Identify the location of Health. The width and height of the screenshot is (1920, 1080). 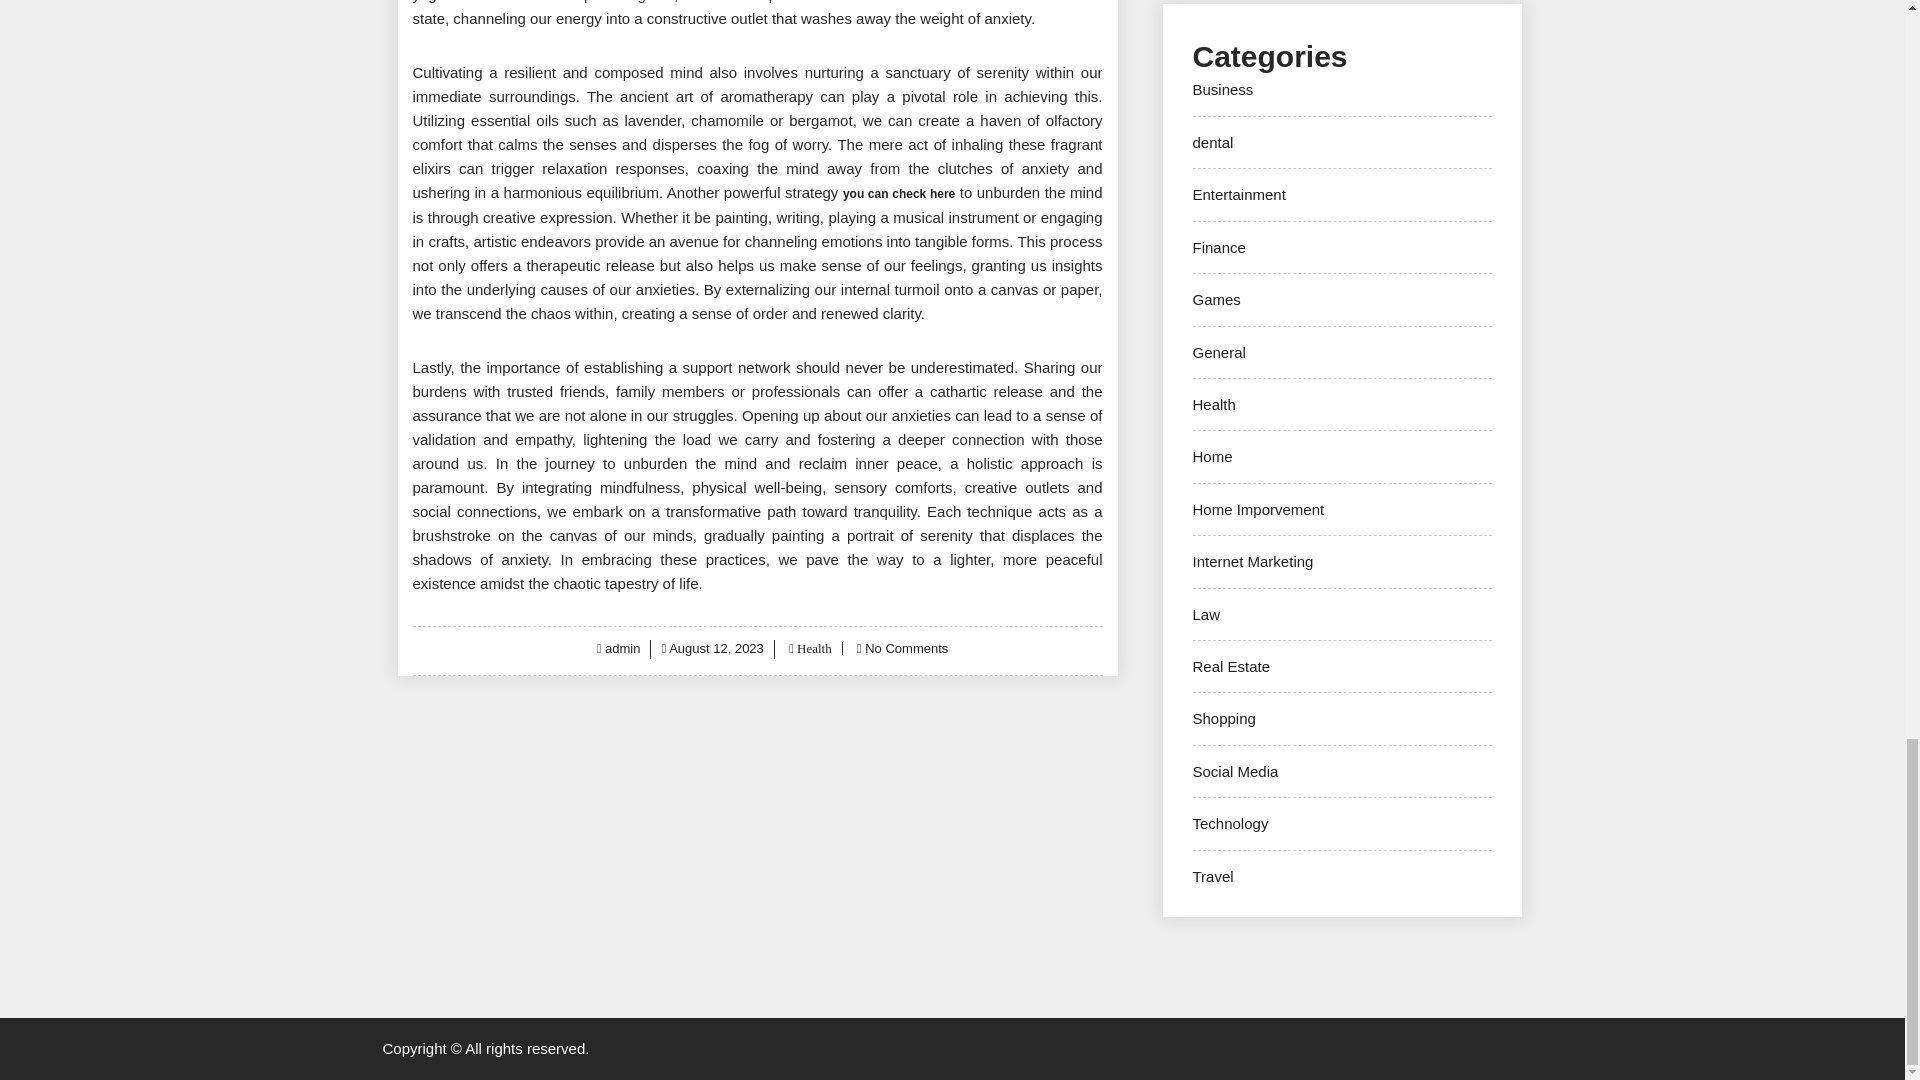
(812, 648).